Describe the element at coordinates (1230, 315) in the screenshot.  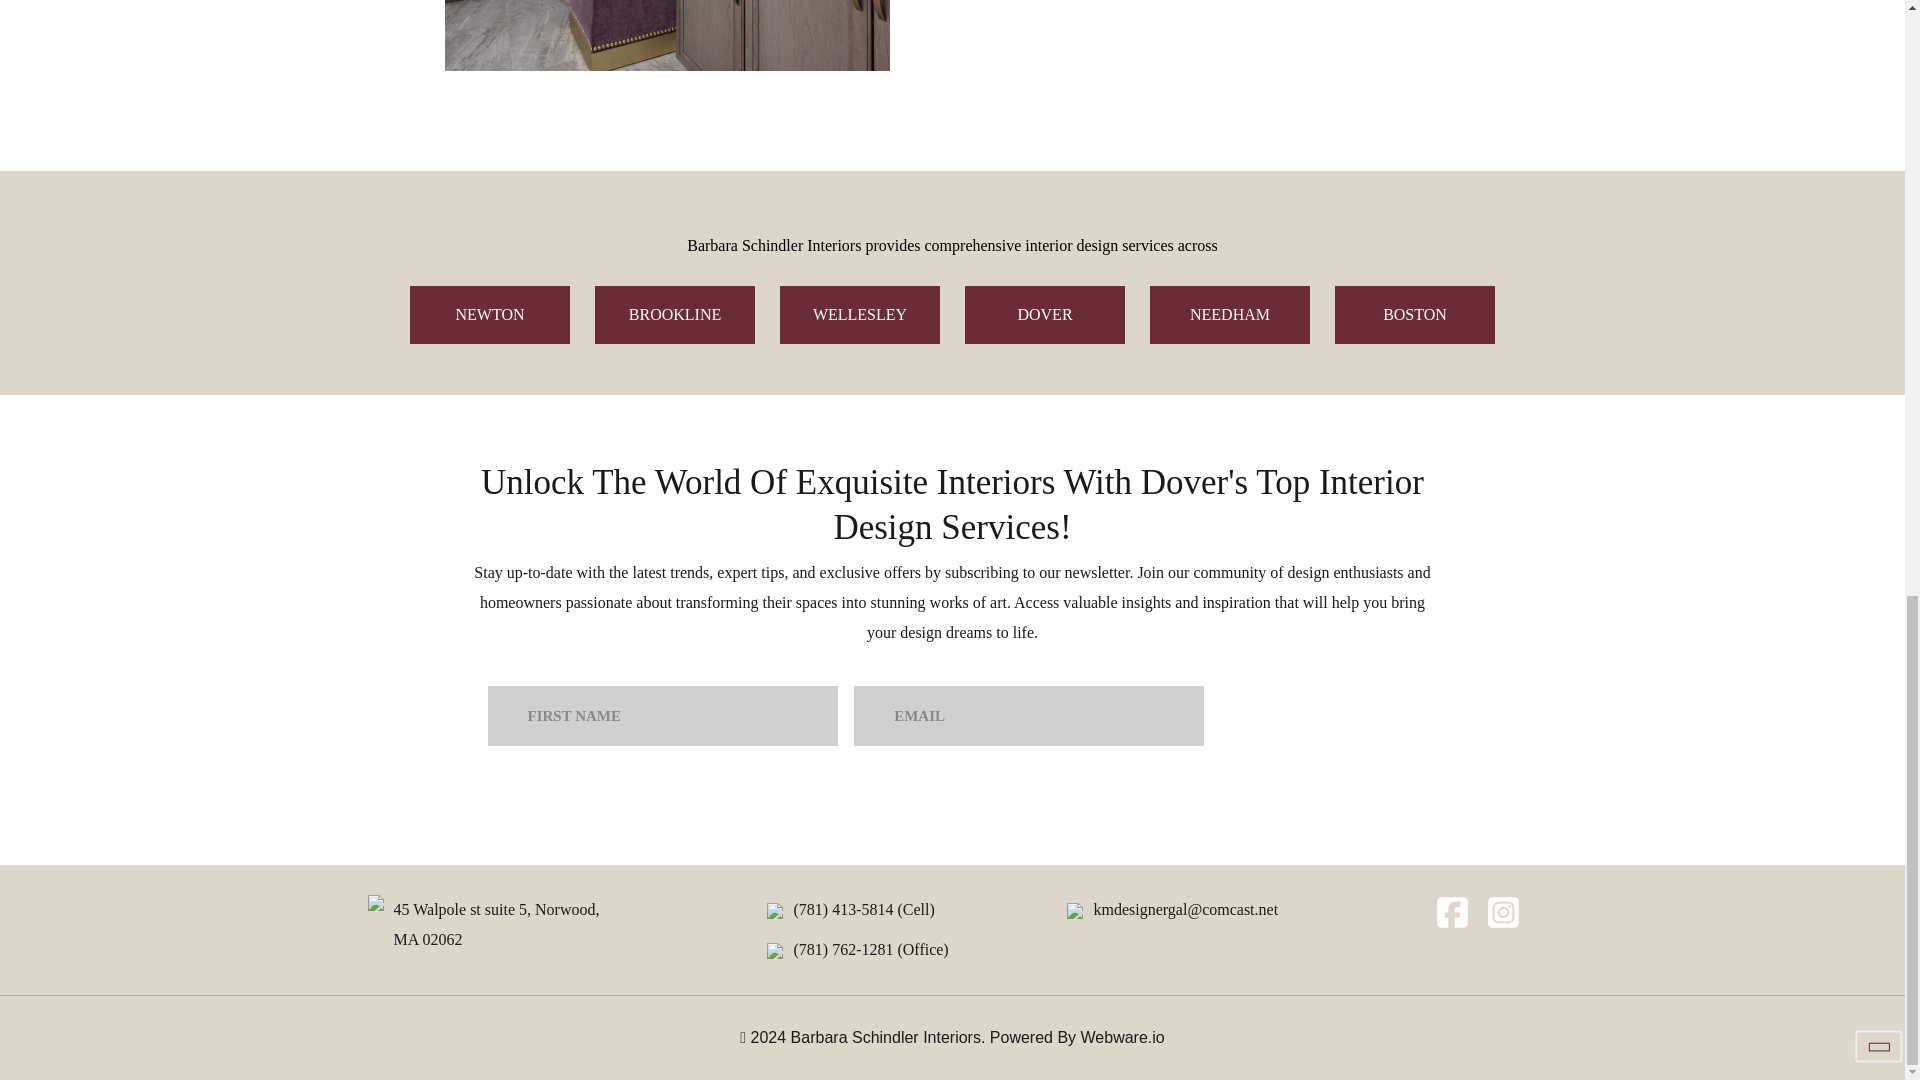
I see `DOVER` at that location.